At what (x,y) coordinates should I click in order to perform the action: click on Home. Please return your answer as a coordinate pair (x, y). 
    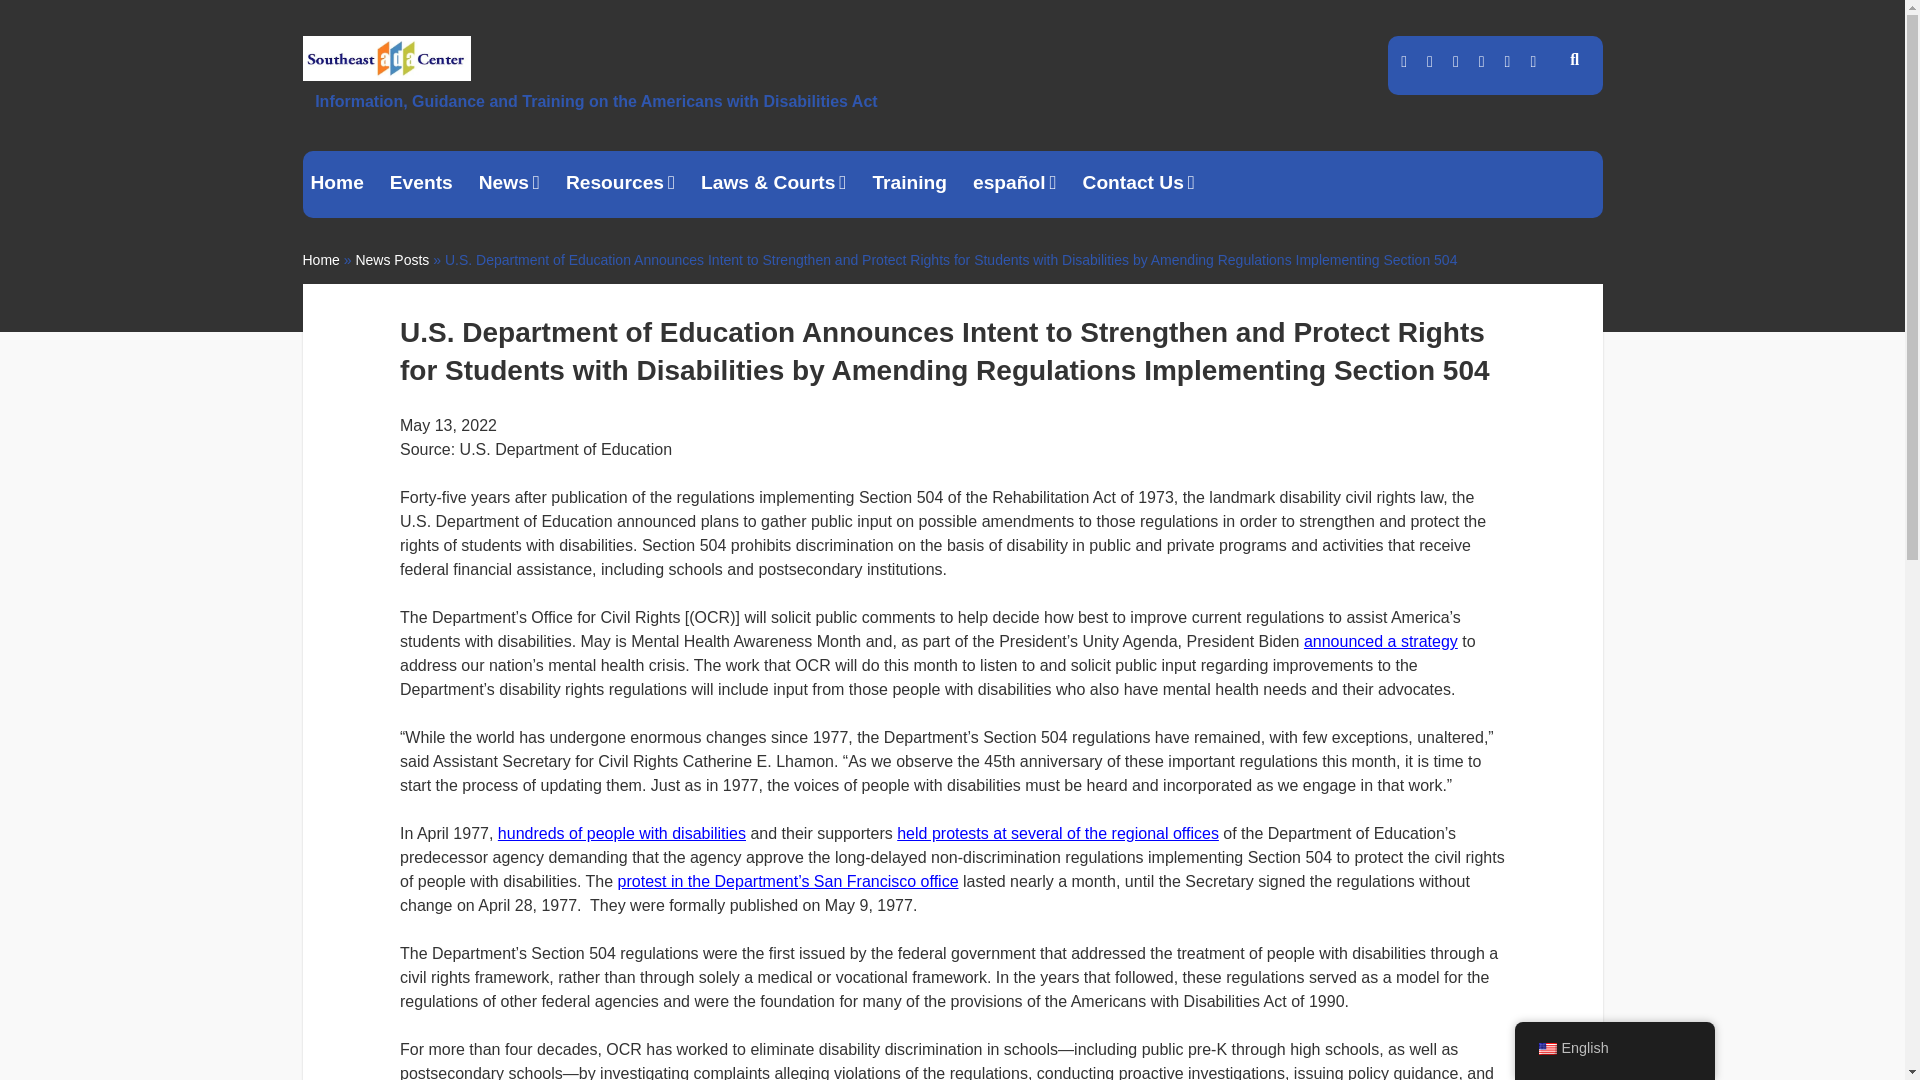
    Looking at the image, I should click on (336, 184).